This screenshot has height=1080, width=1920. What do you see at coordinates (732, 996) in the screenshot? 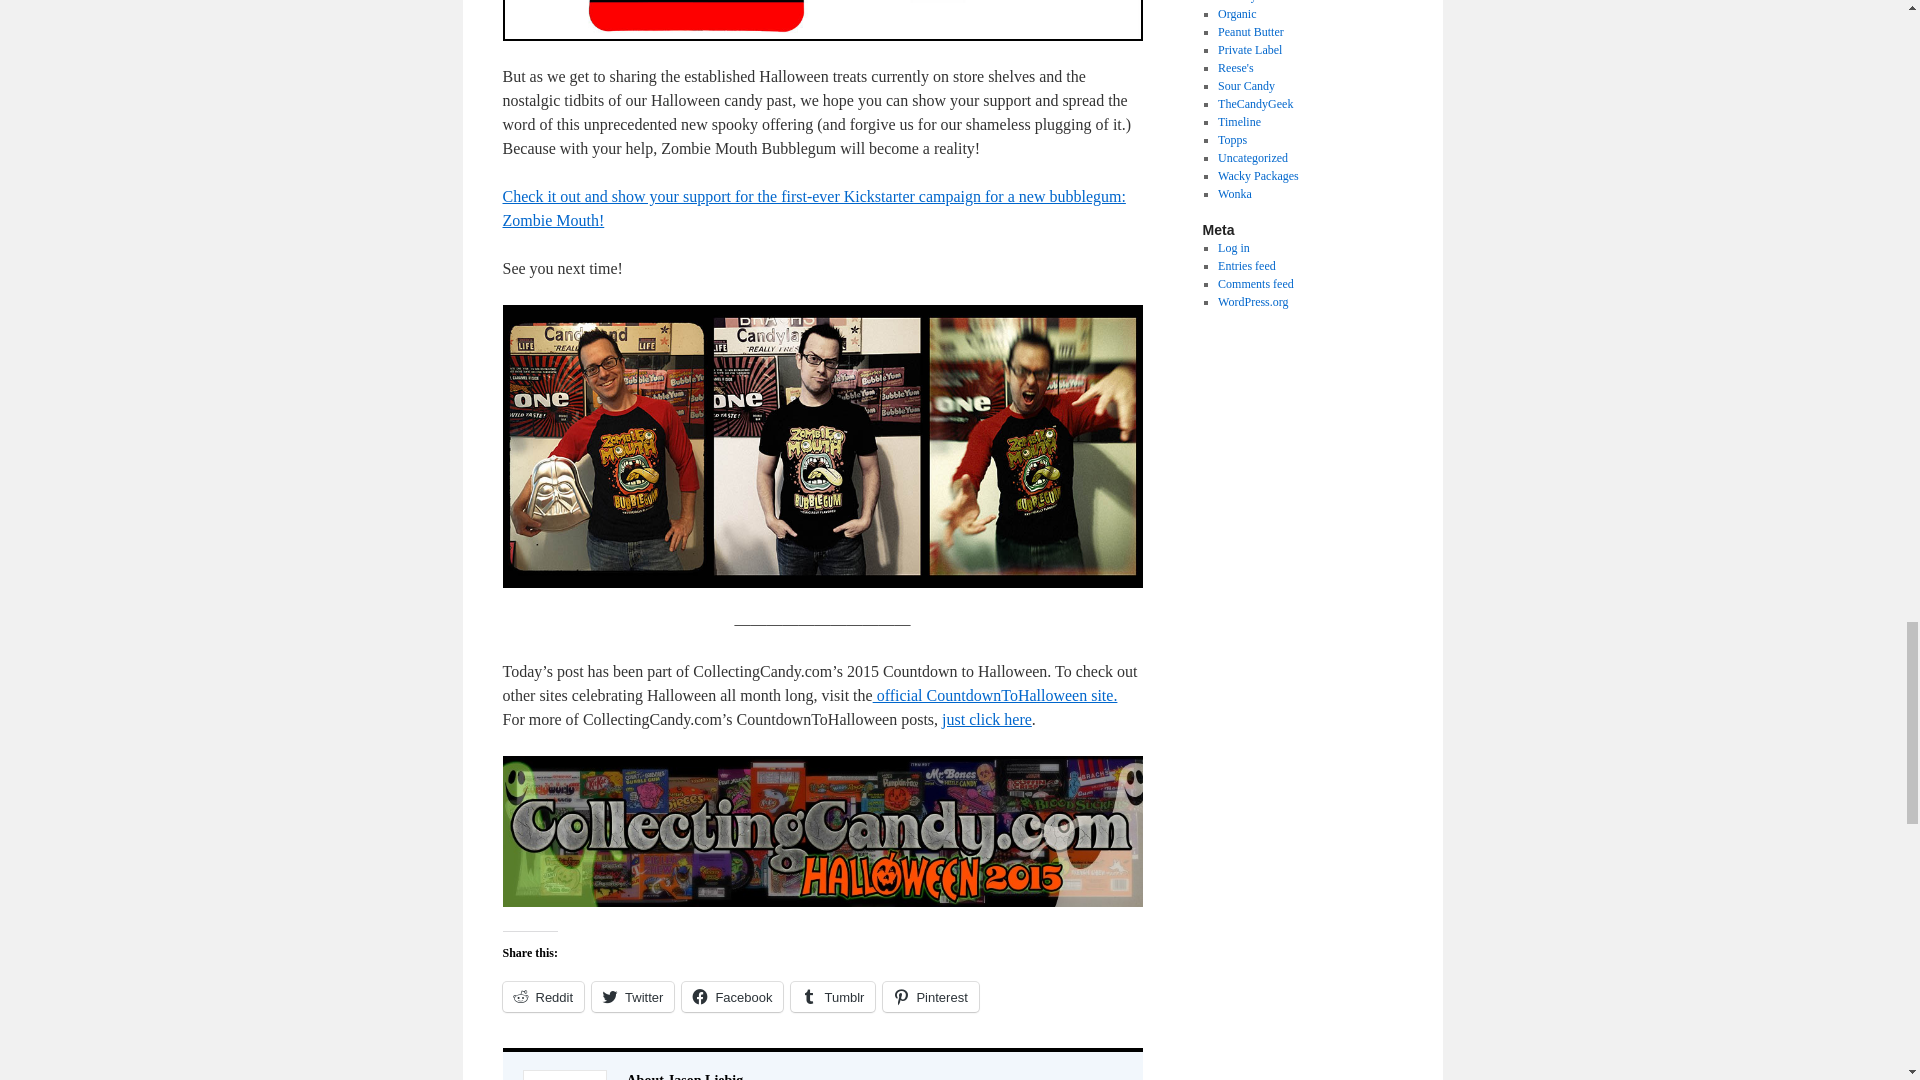
I see `Facebook` at bounding box center [732, 996].